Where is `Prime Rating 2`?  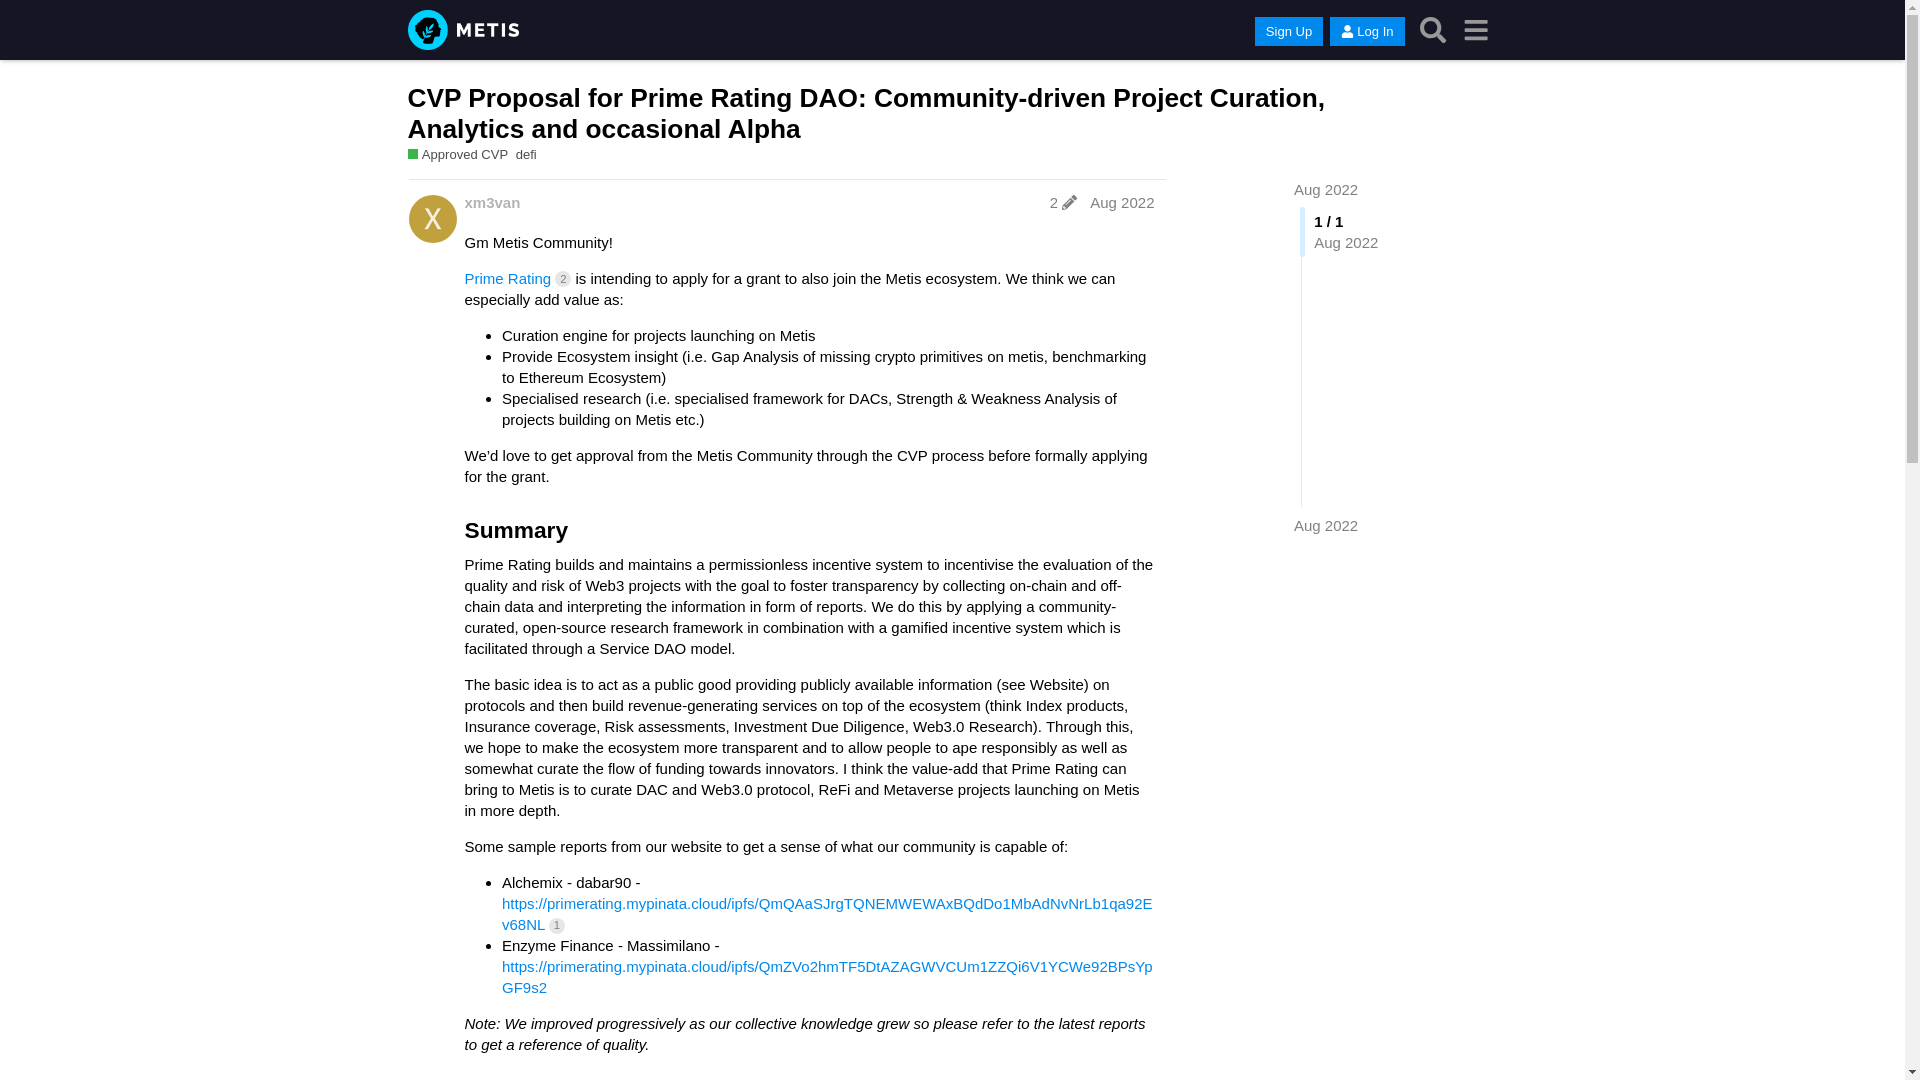 Prime Rating 2 is located at coordinates (517, 278).